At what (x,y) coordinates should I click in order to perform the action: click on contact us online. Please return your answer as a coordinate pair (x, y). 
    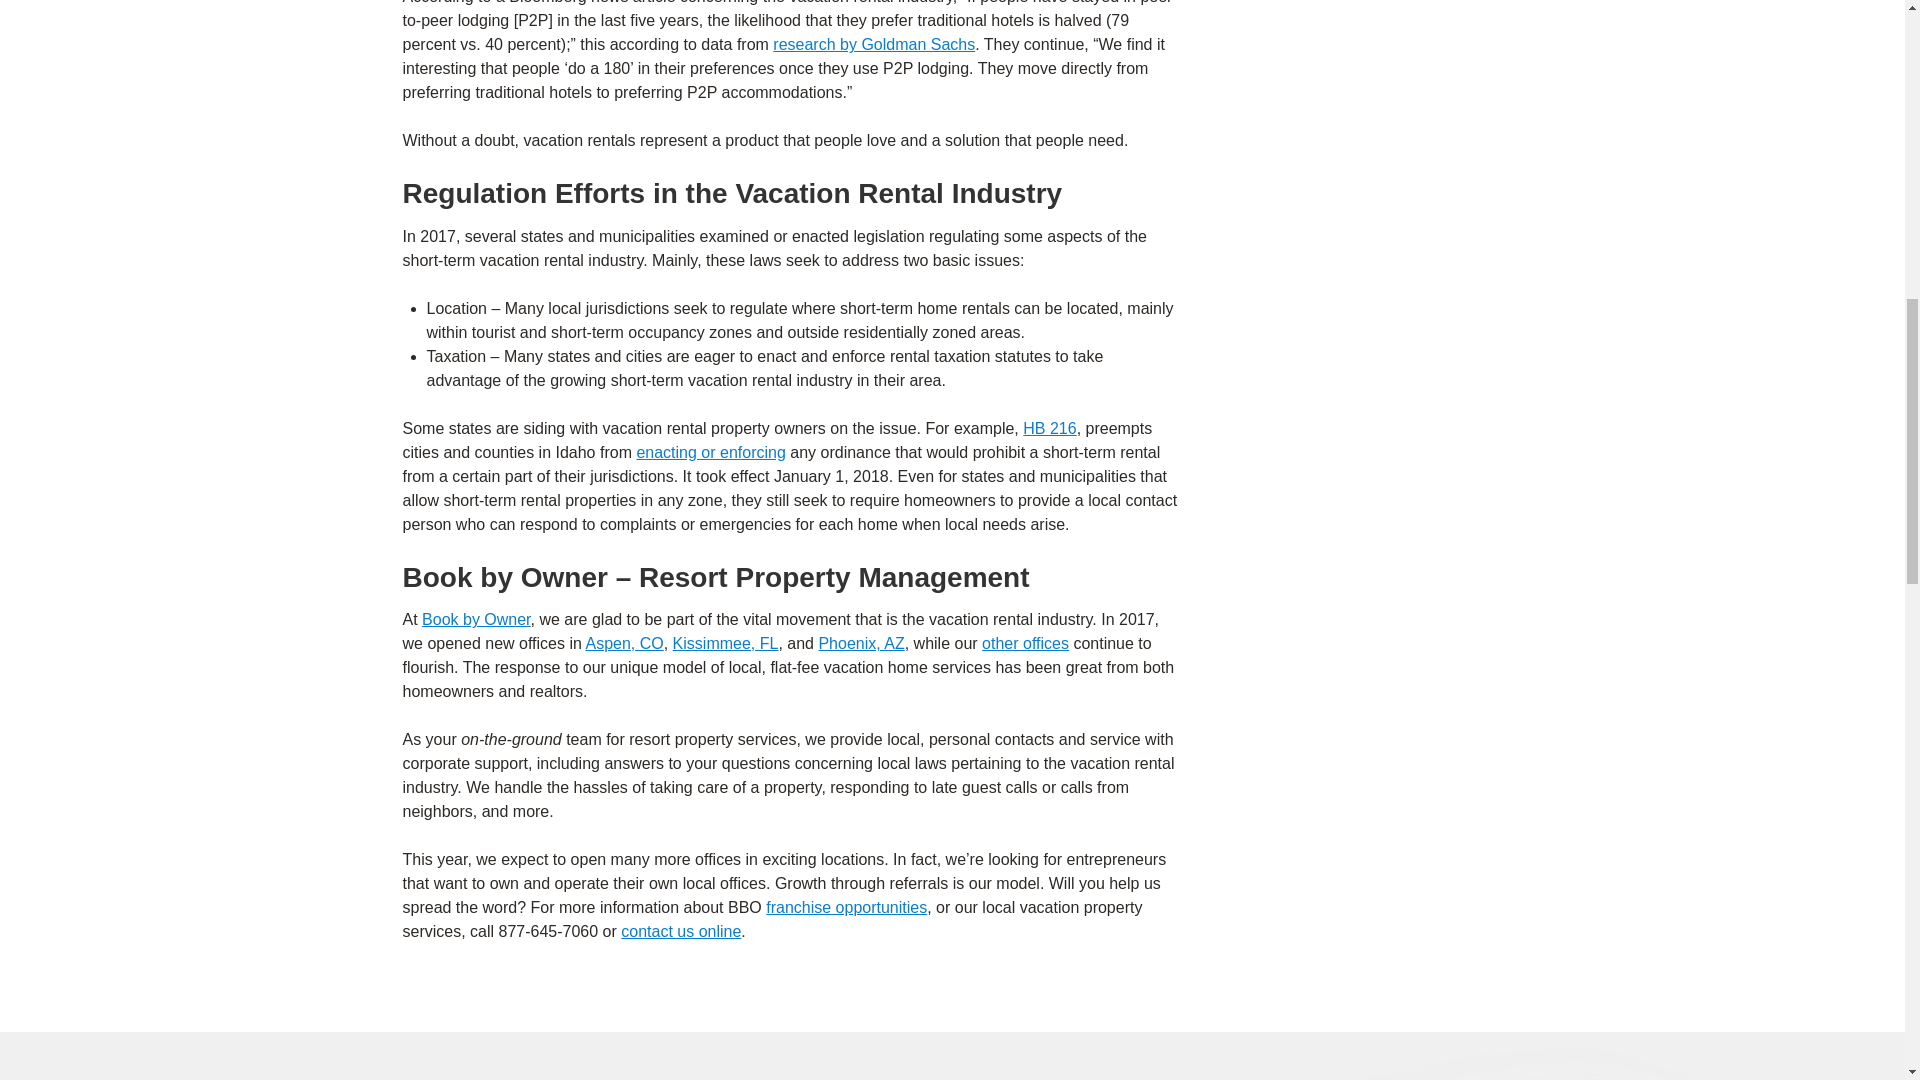
    Looking at the image, I should click on (680, 931).